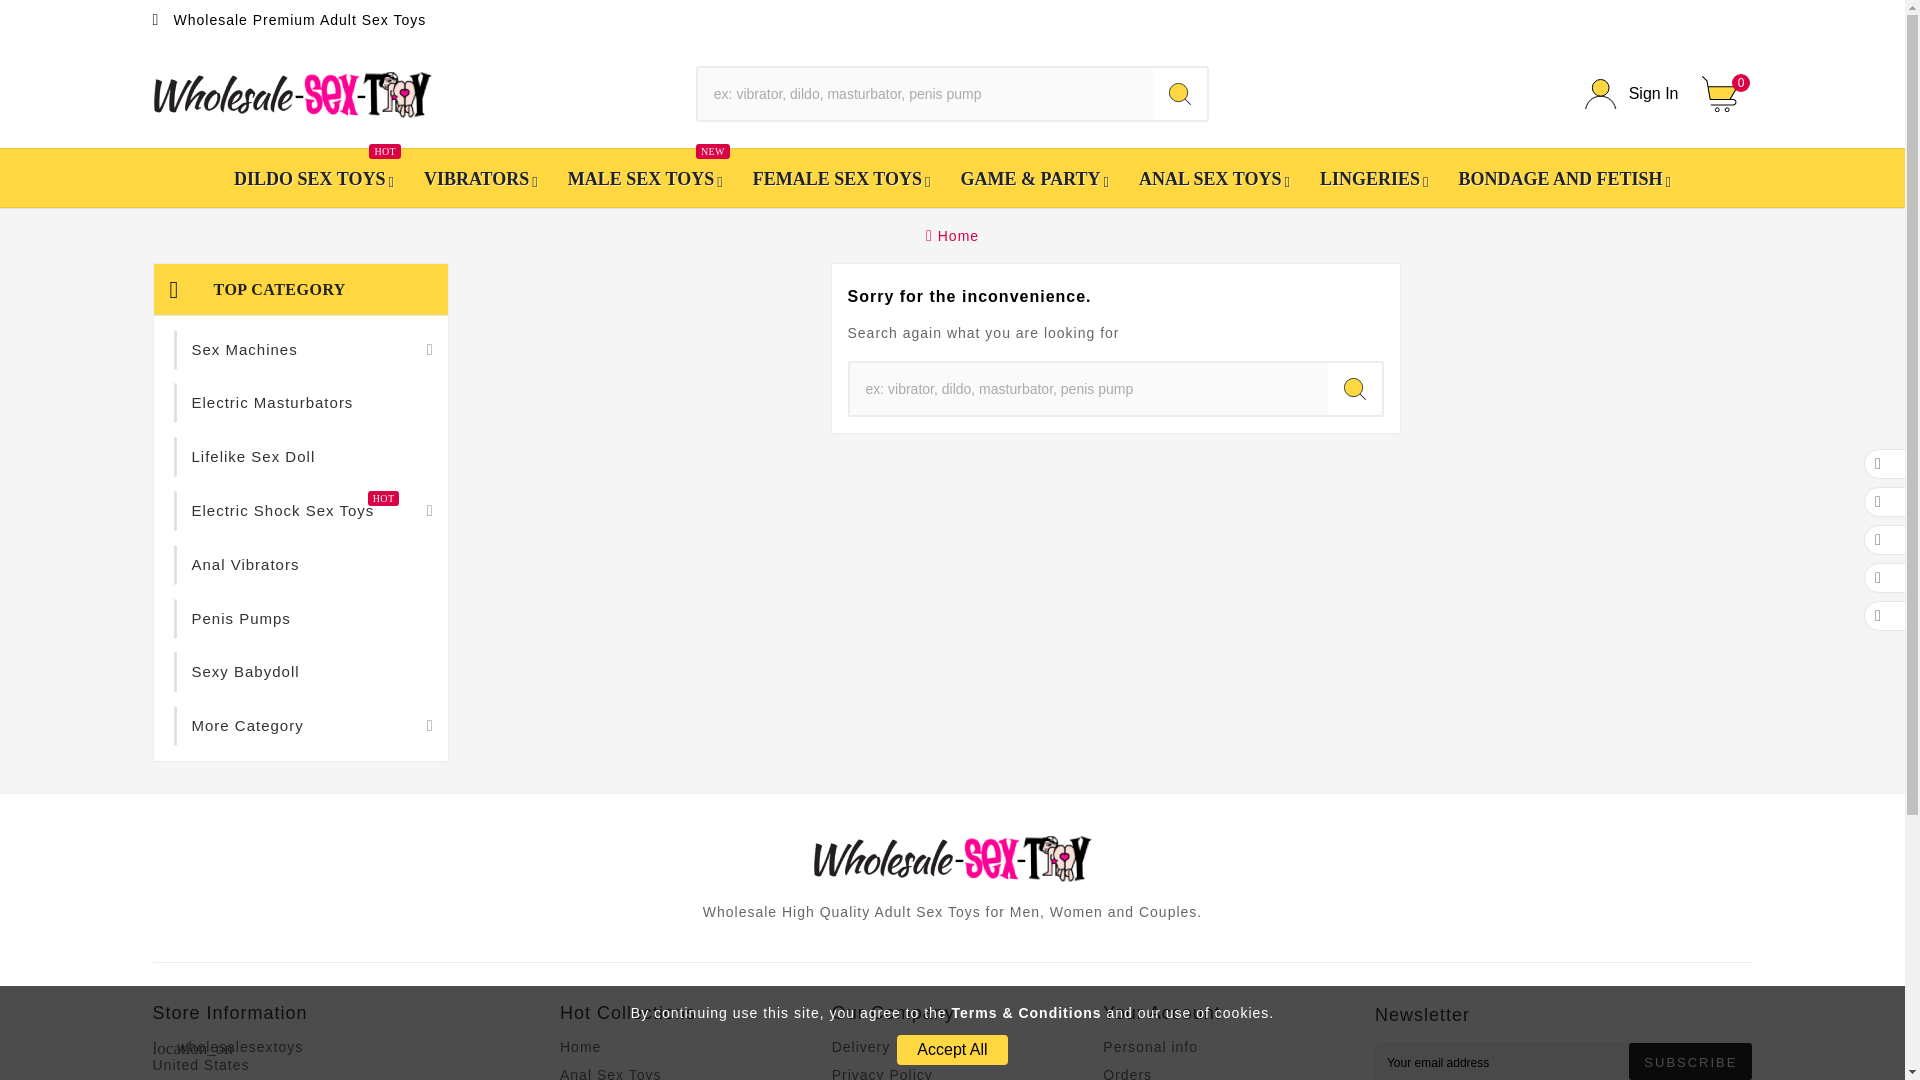  What do you see at coordinates (480, 178) in the screenshot?
I see `0` at bounding box center [480, 178].